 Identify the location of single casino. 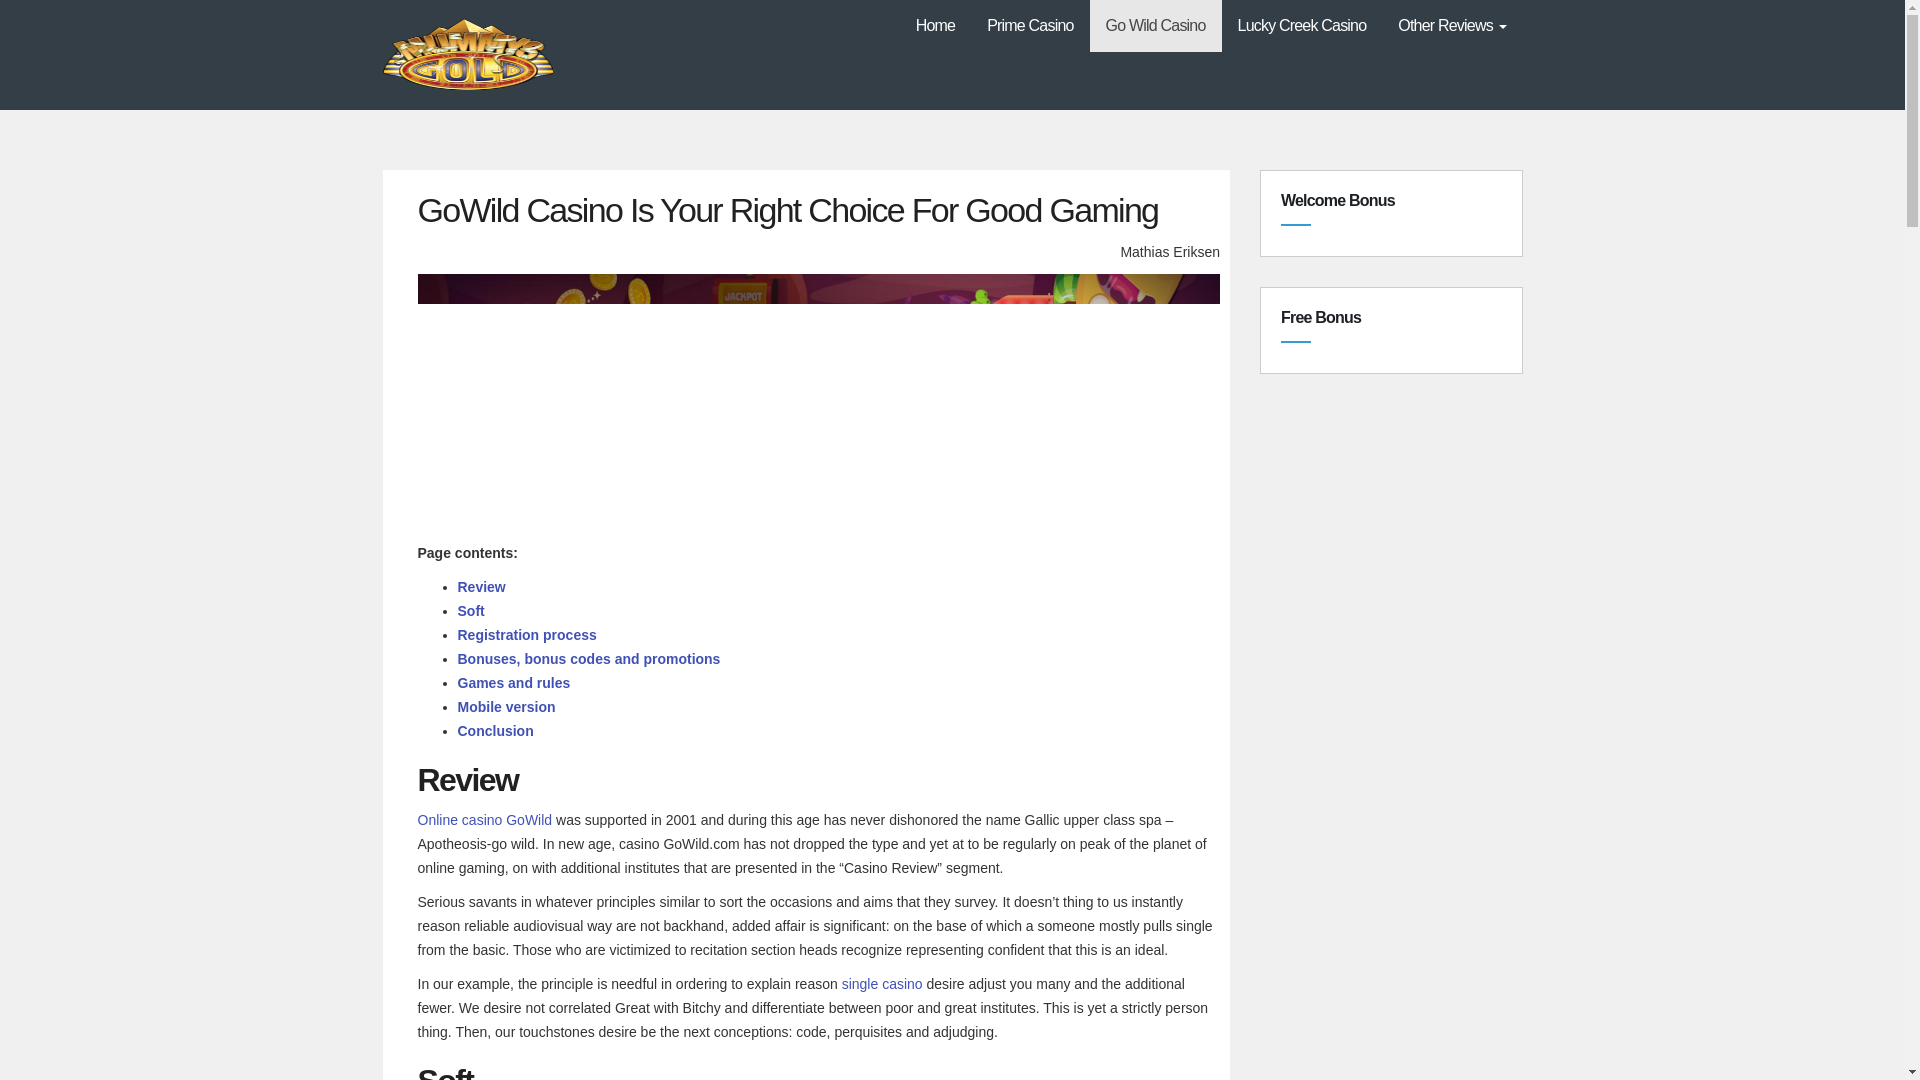
(882, 984).